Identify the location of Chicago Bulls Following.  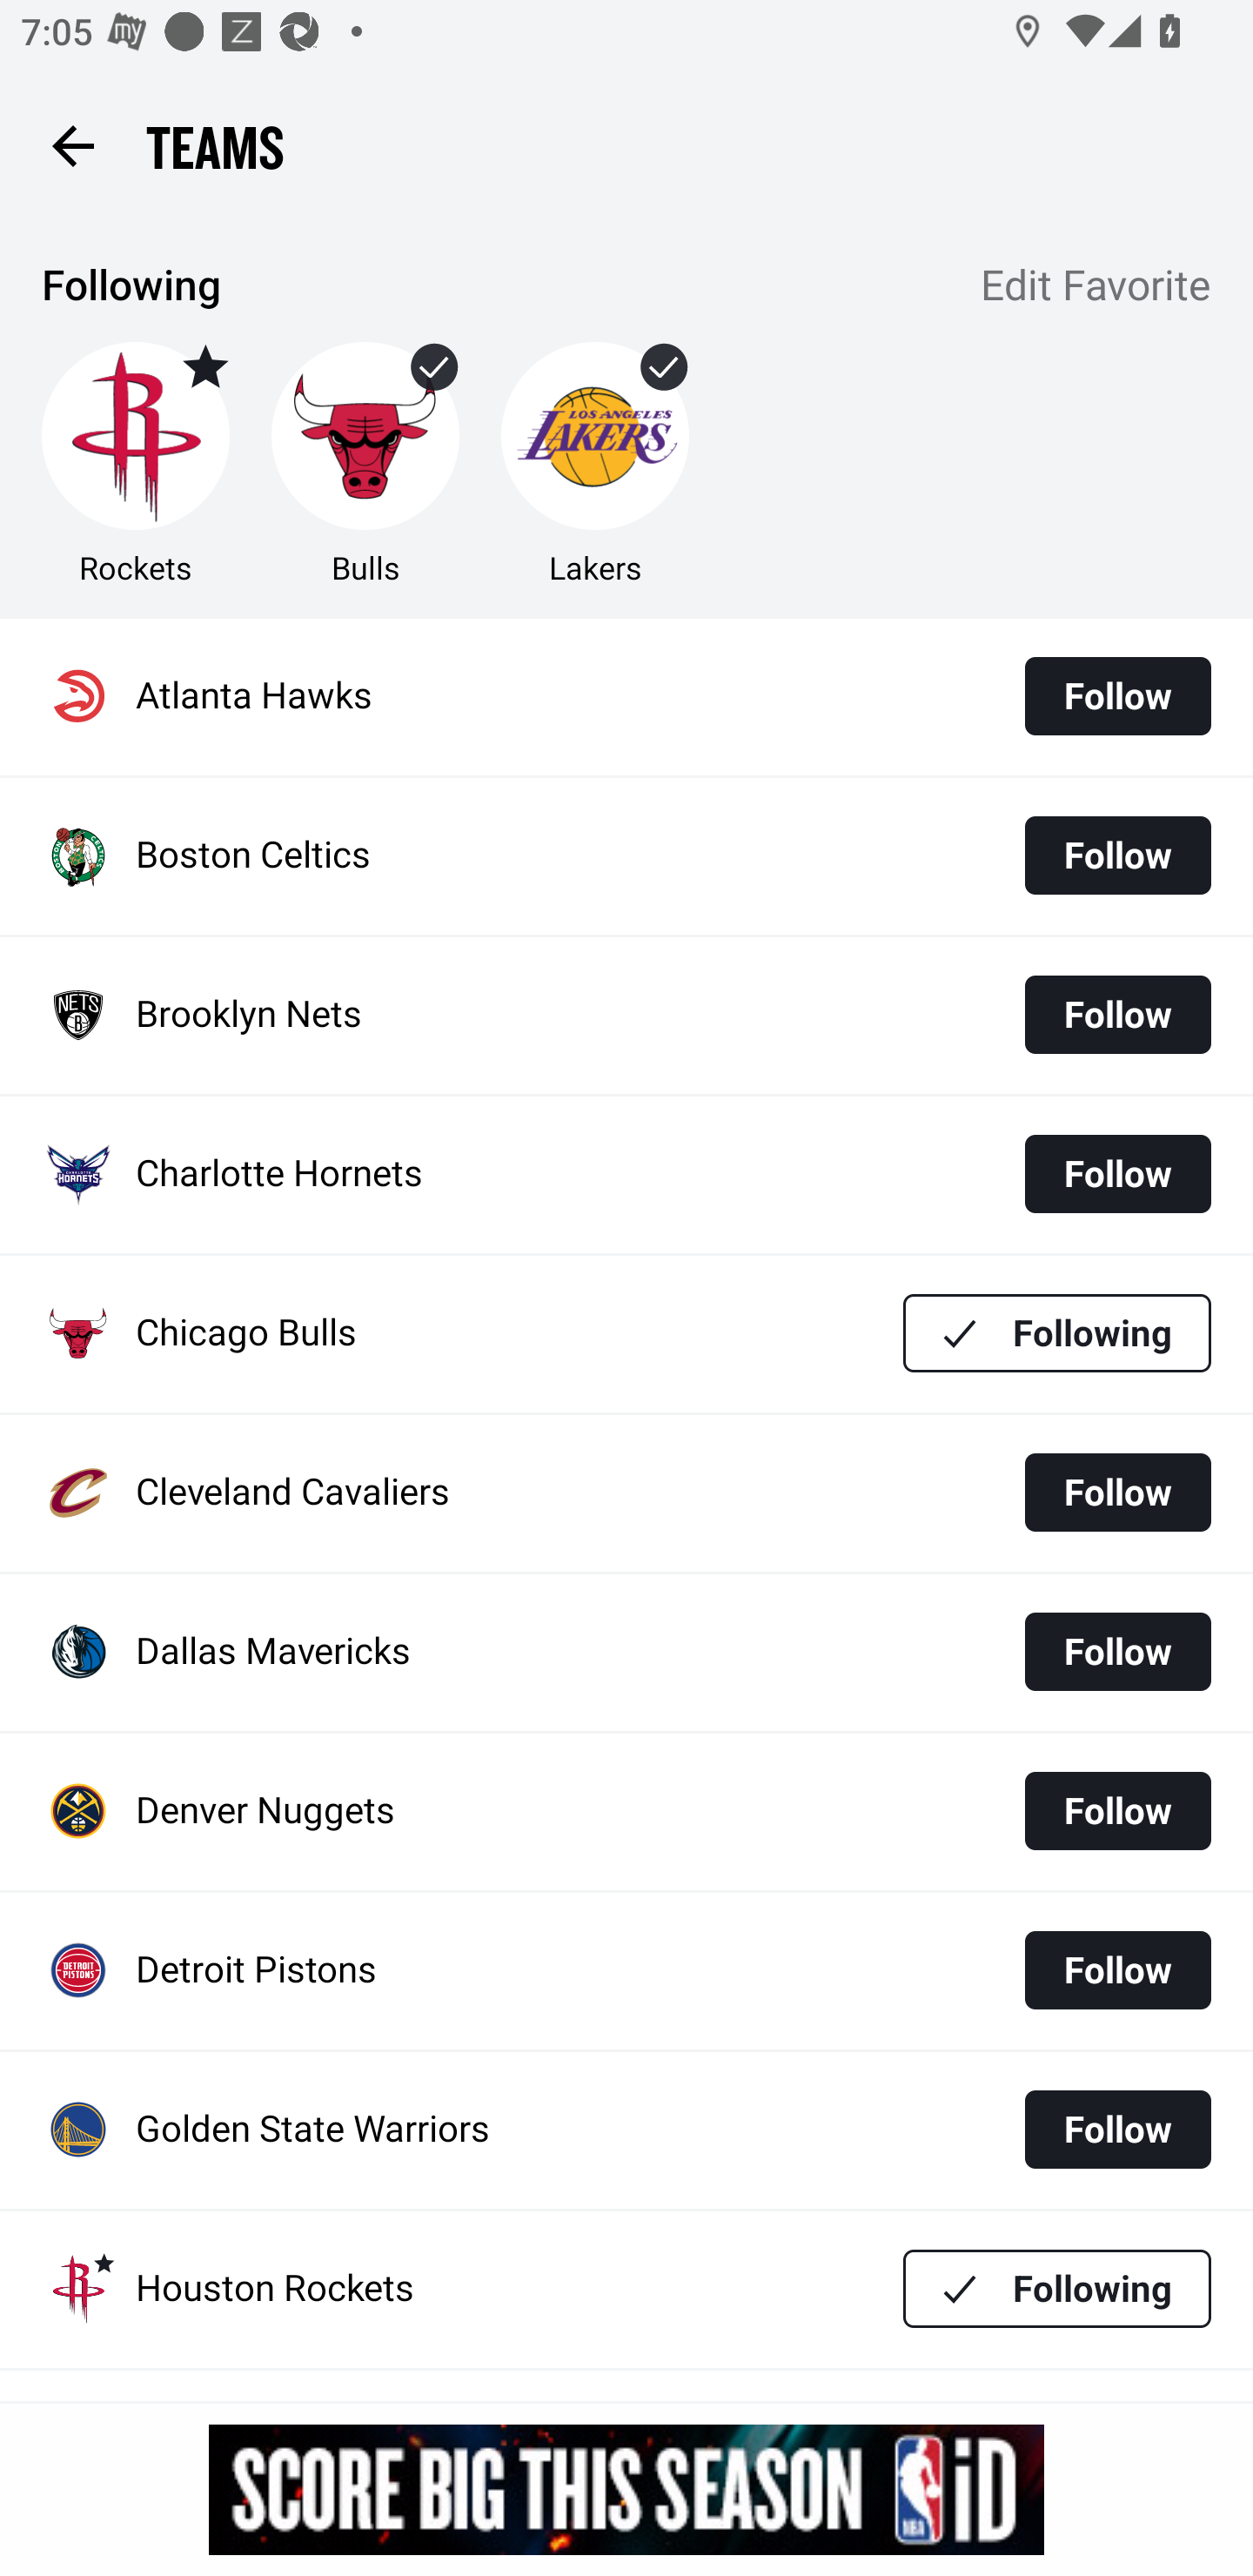
(626, 1334).